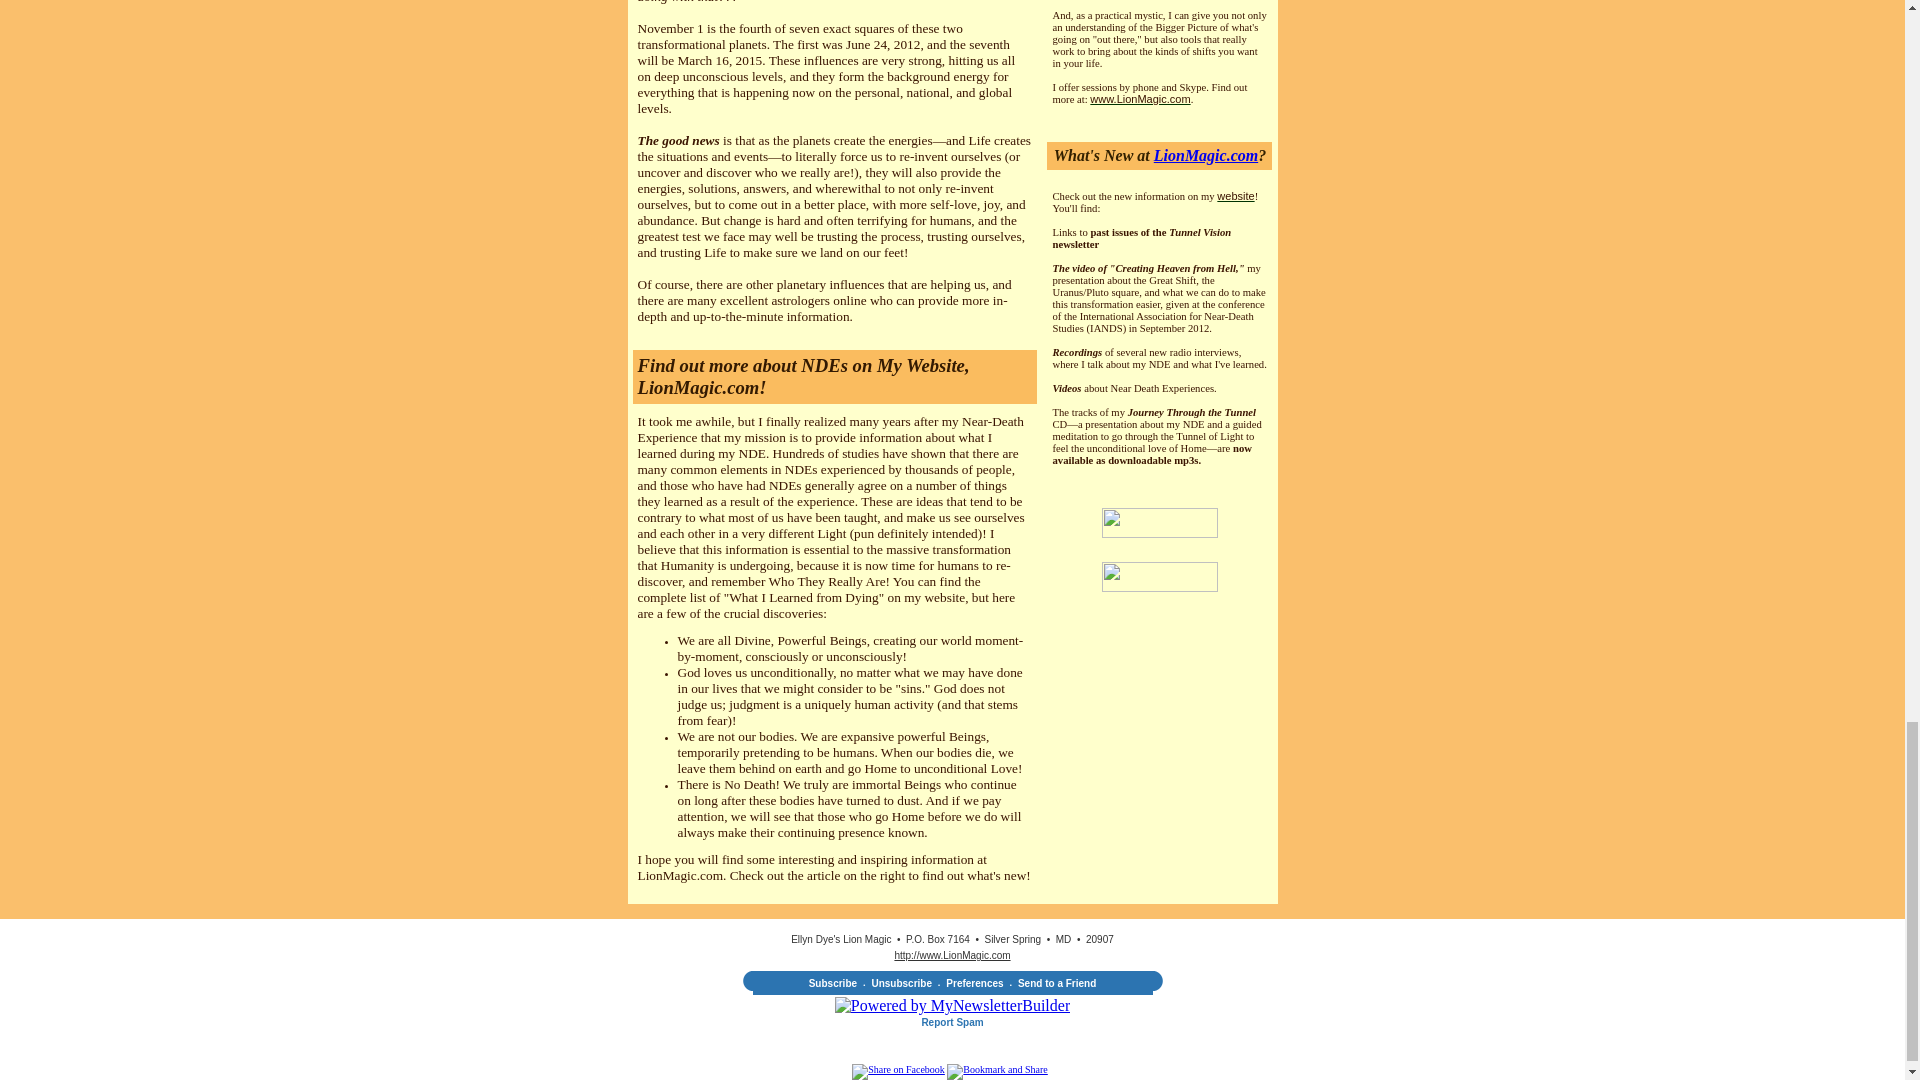 This screenshot has height=1080, width=1920. Describe the element at coordinates (832, 984) in the screenshot. I see `Subscribe` at that location.